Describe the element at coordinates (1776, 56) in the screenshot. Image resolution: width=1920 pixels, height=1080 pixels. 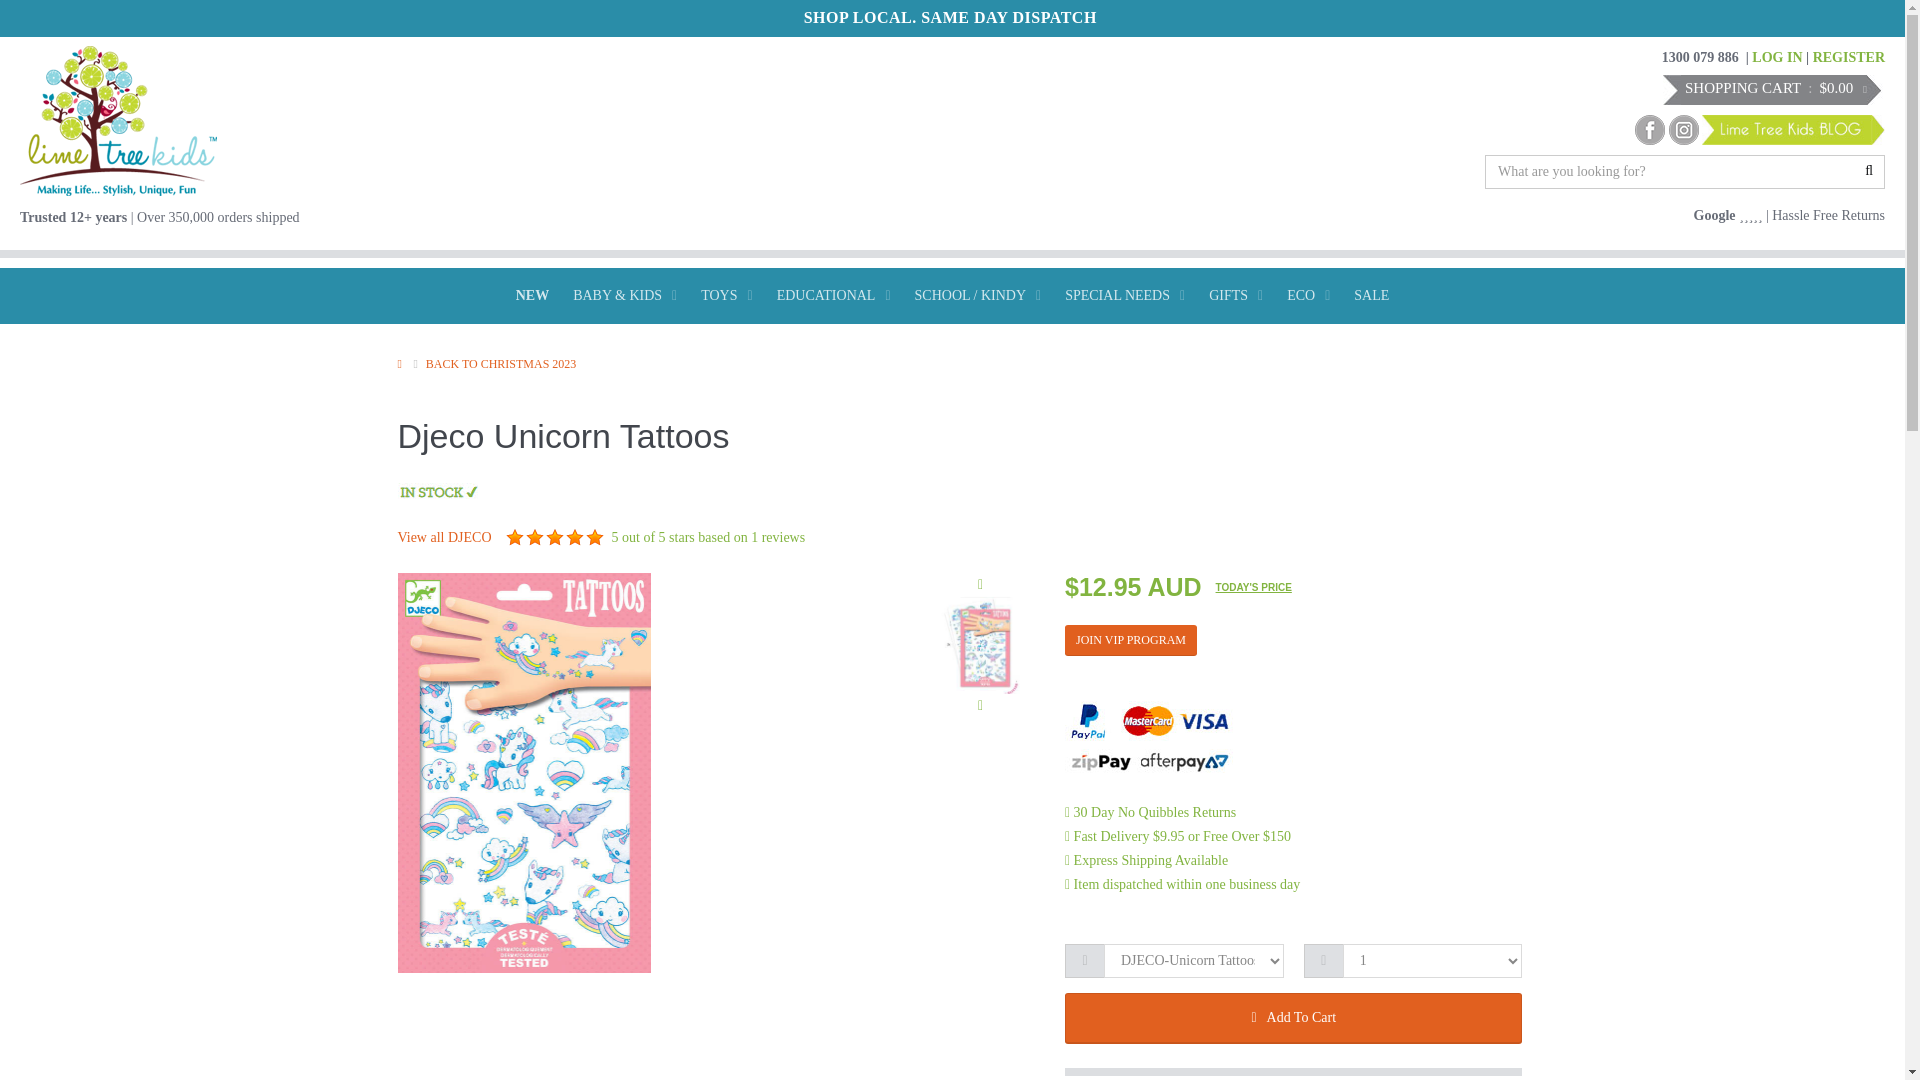
I see `LOG IN` at that location.